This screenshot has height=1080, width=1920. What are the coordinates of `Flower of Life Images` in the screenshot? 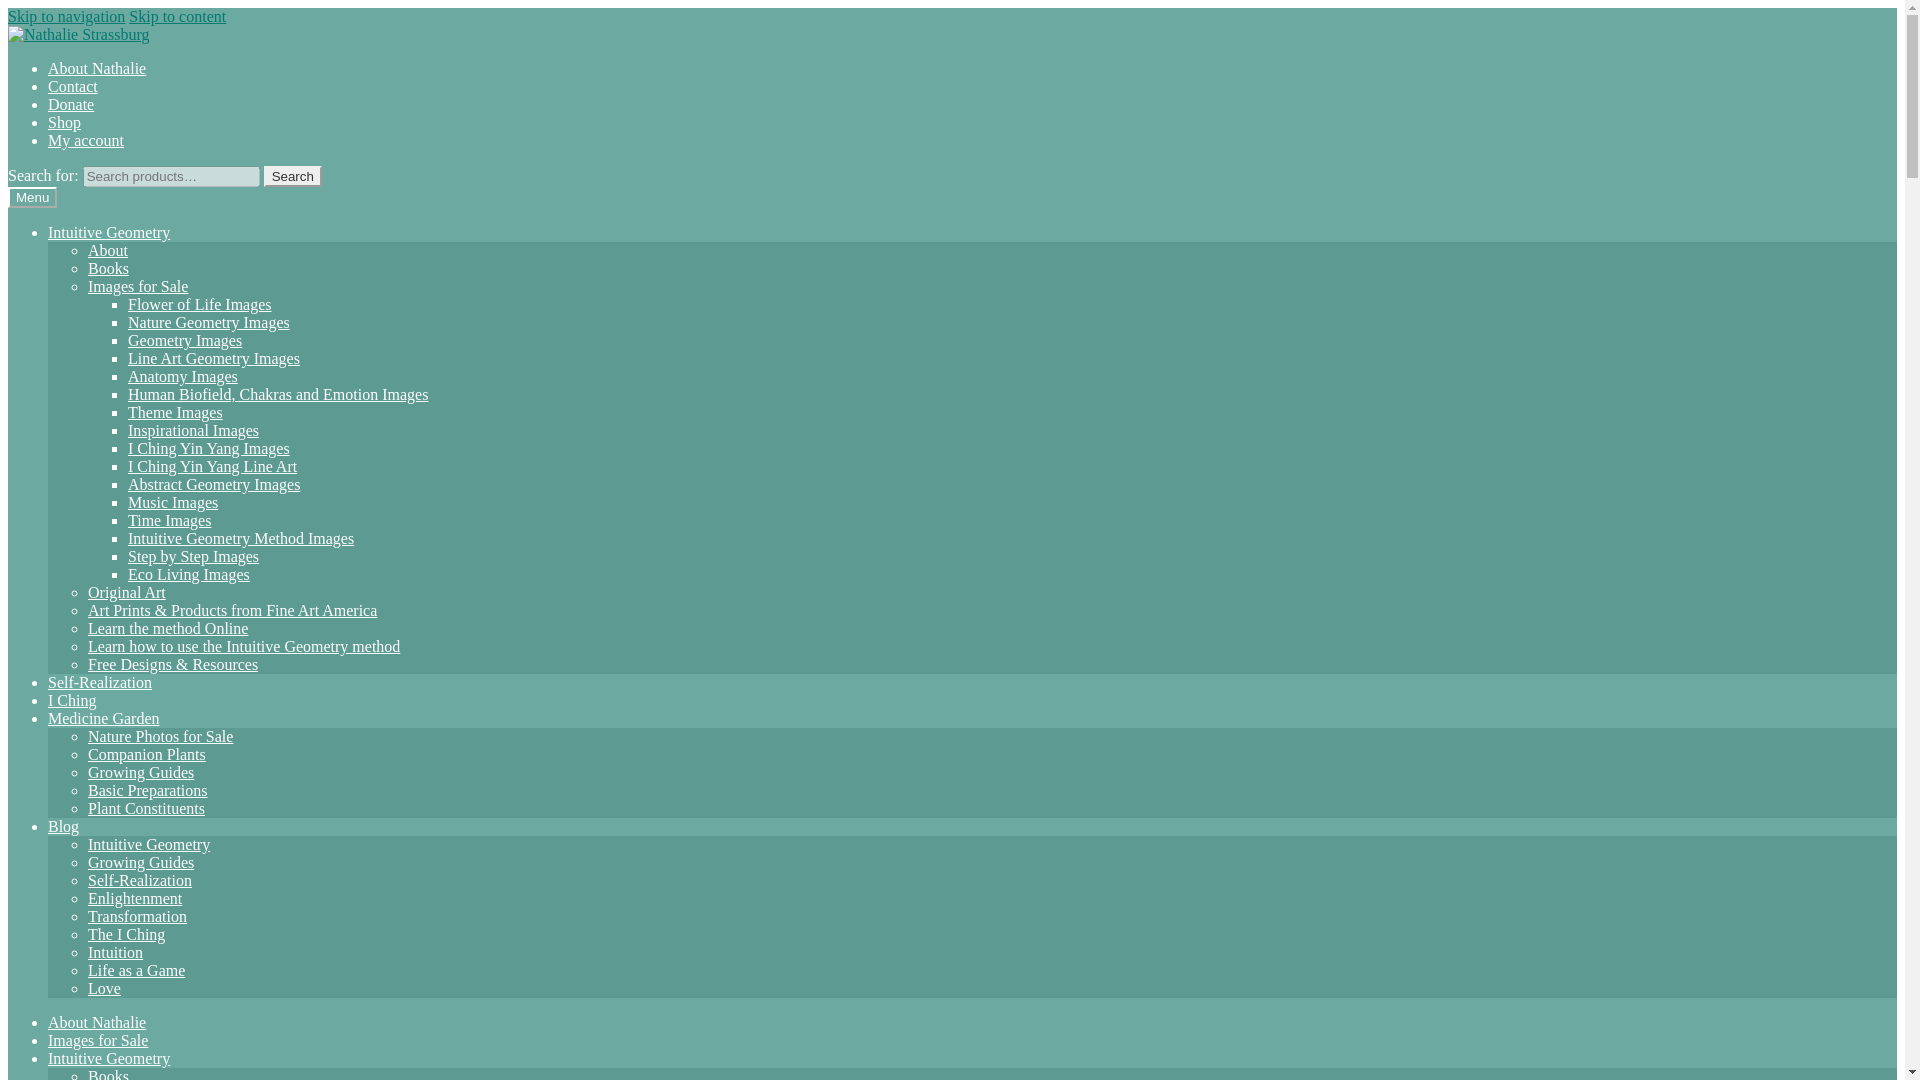 It's located at (200, 304).